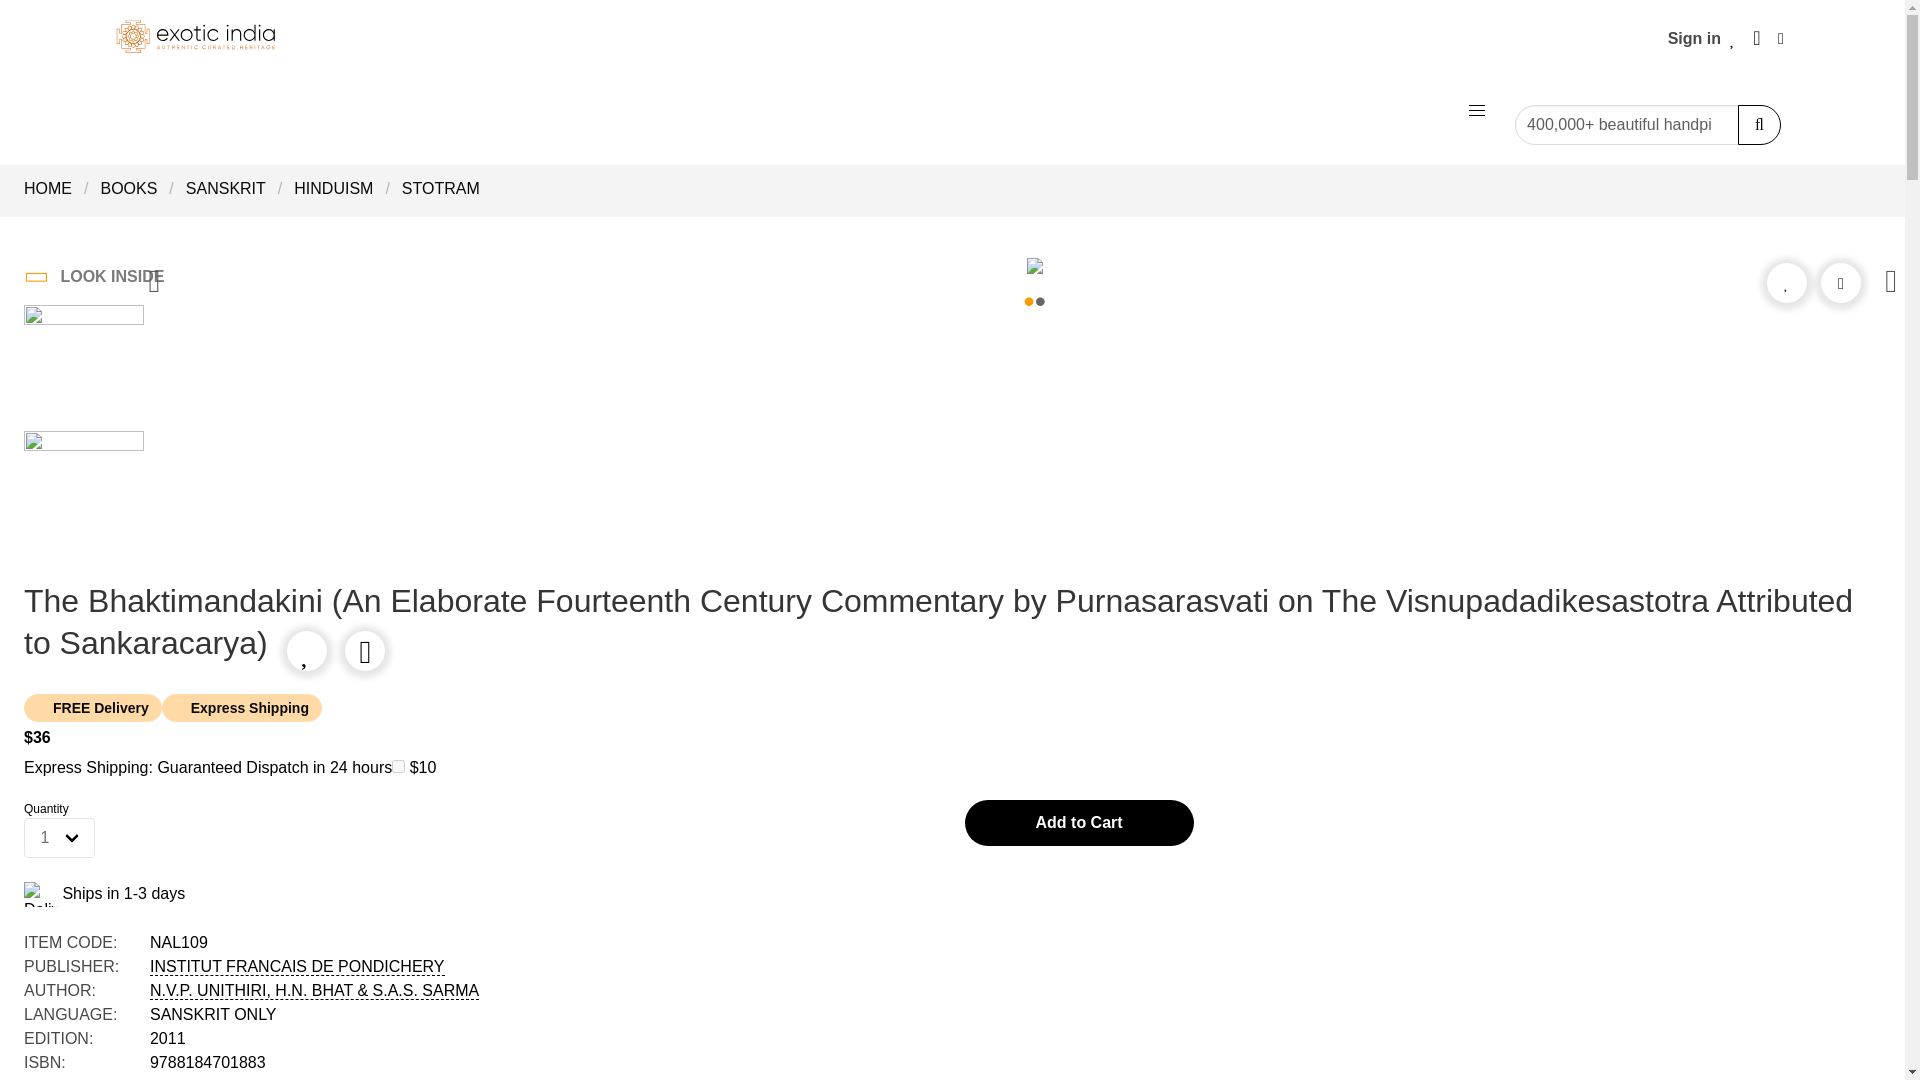  What do you see at coordinates (440, 188) in the screenshot?
I see `STOTRAM` at bounding box center [440, 188].